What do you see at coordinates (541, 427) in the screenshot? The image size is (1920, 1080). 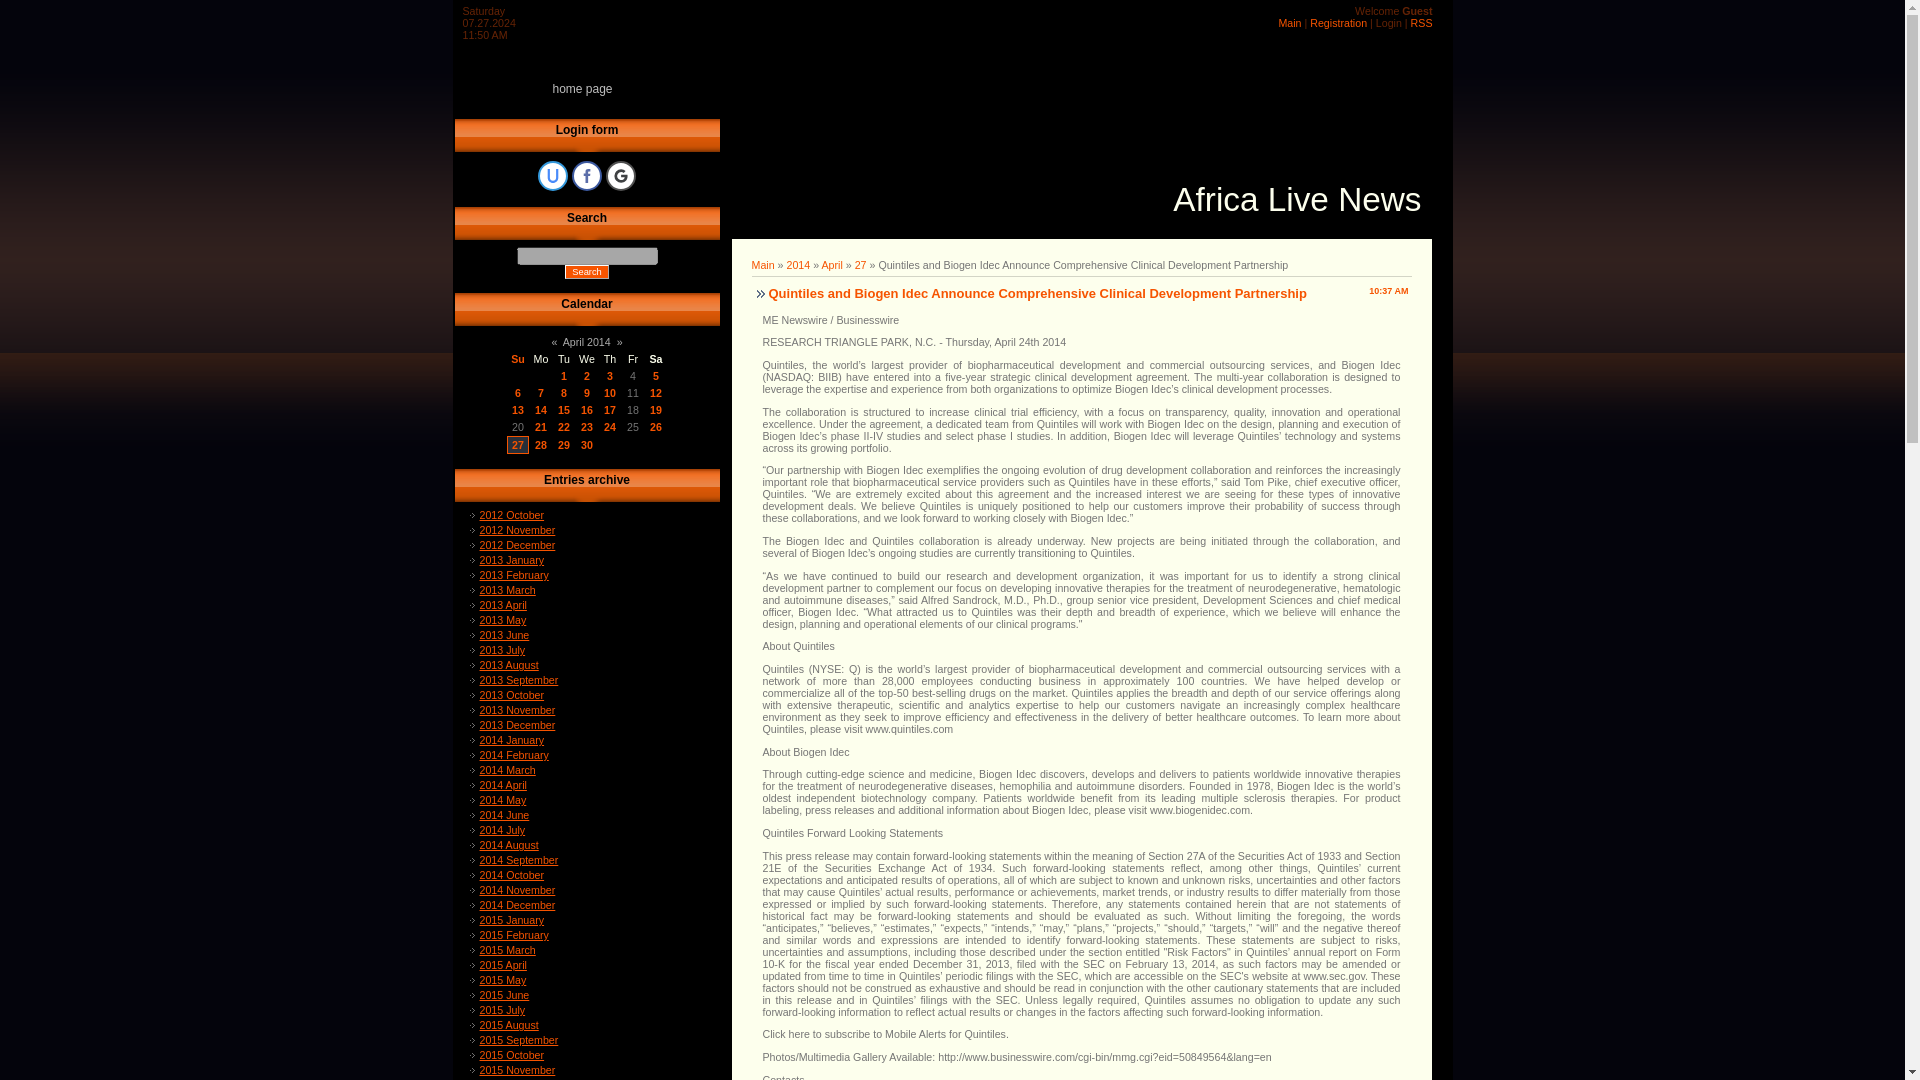 I see `21` at bounding box center [541, 427].